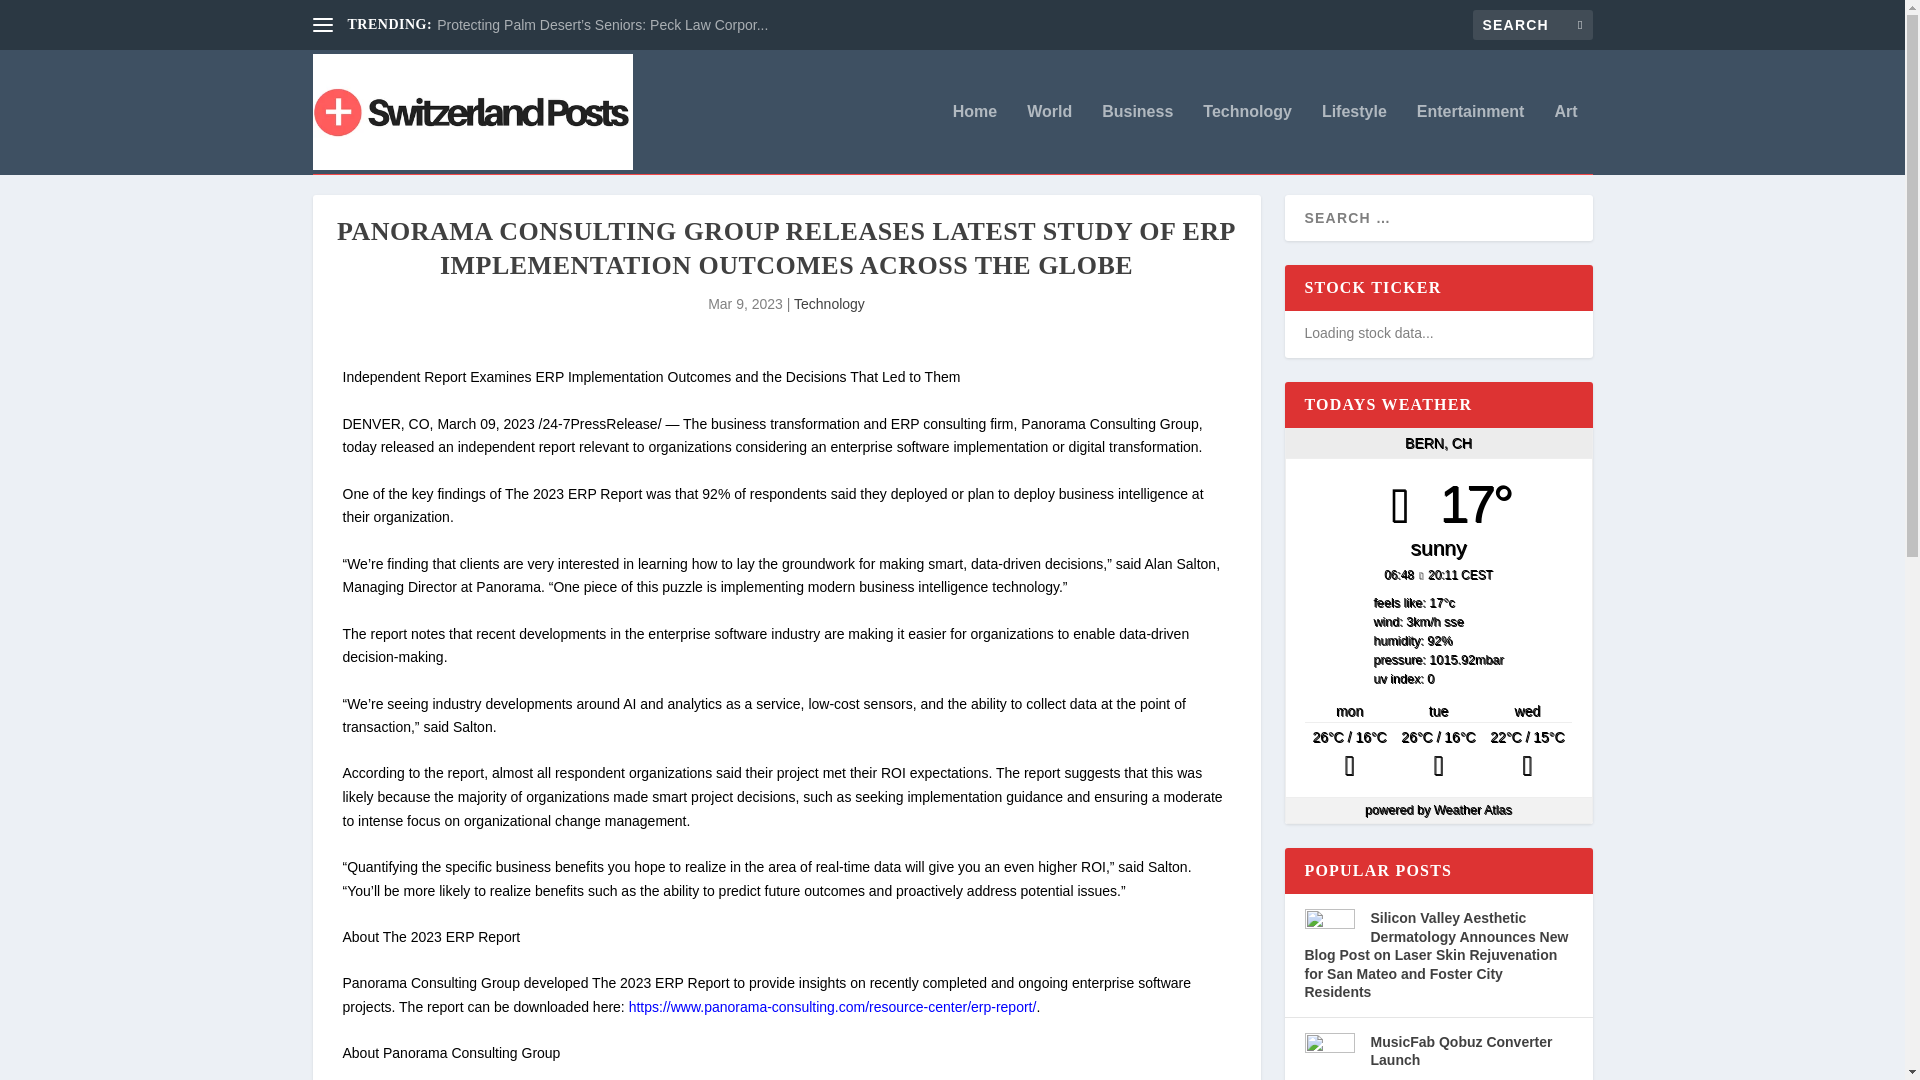 The width and height of the screenshot is (1920, 1080). What do you see at coordinates (1349, 755) in the screenshot?
I see `PM Thunderstorms` at bounding box center [1349, 755].